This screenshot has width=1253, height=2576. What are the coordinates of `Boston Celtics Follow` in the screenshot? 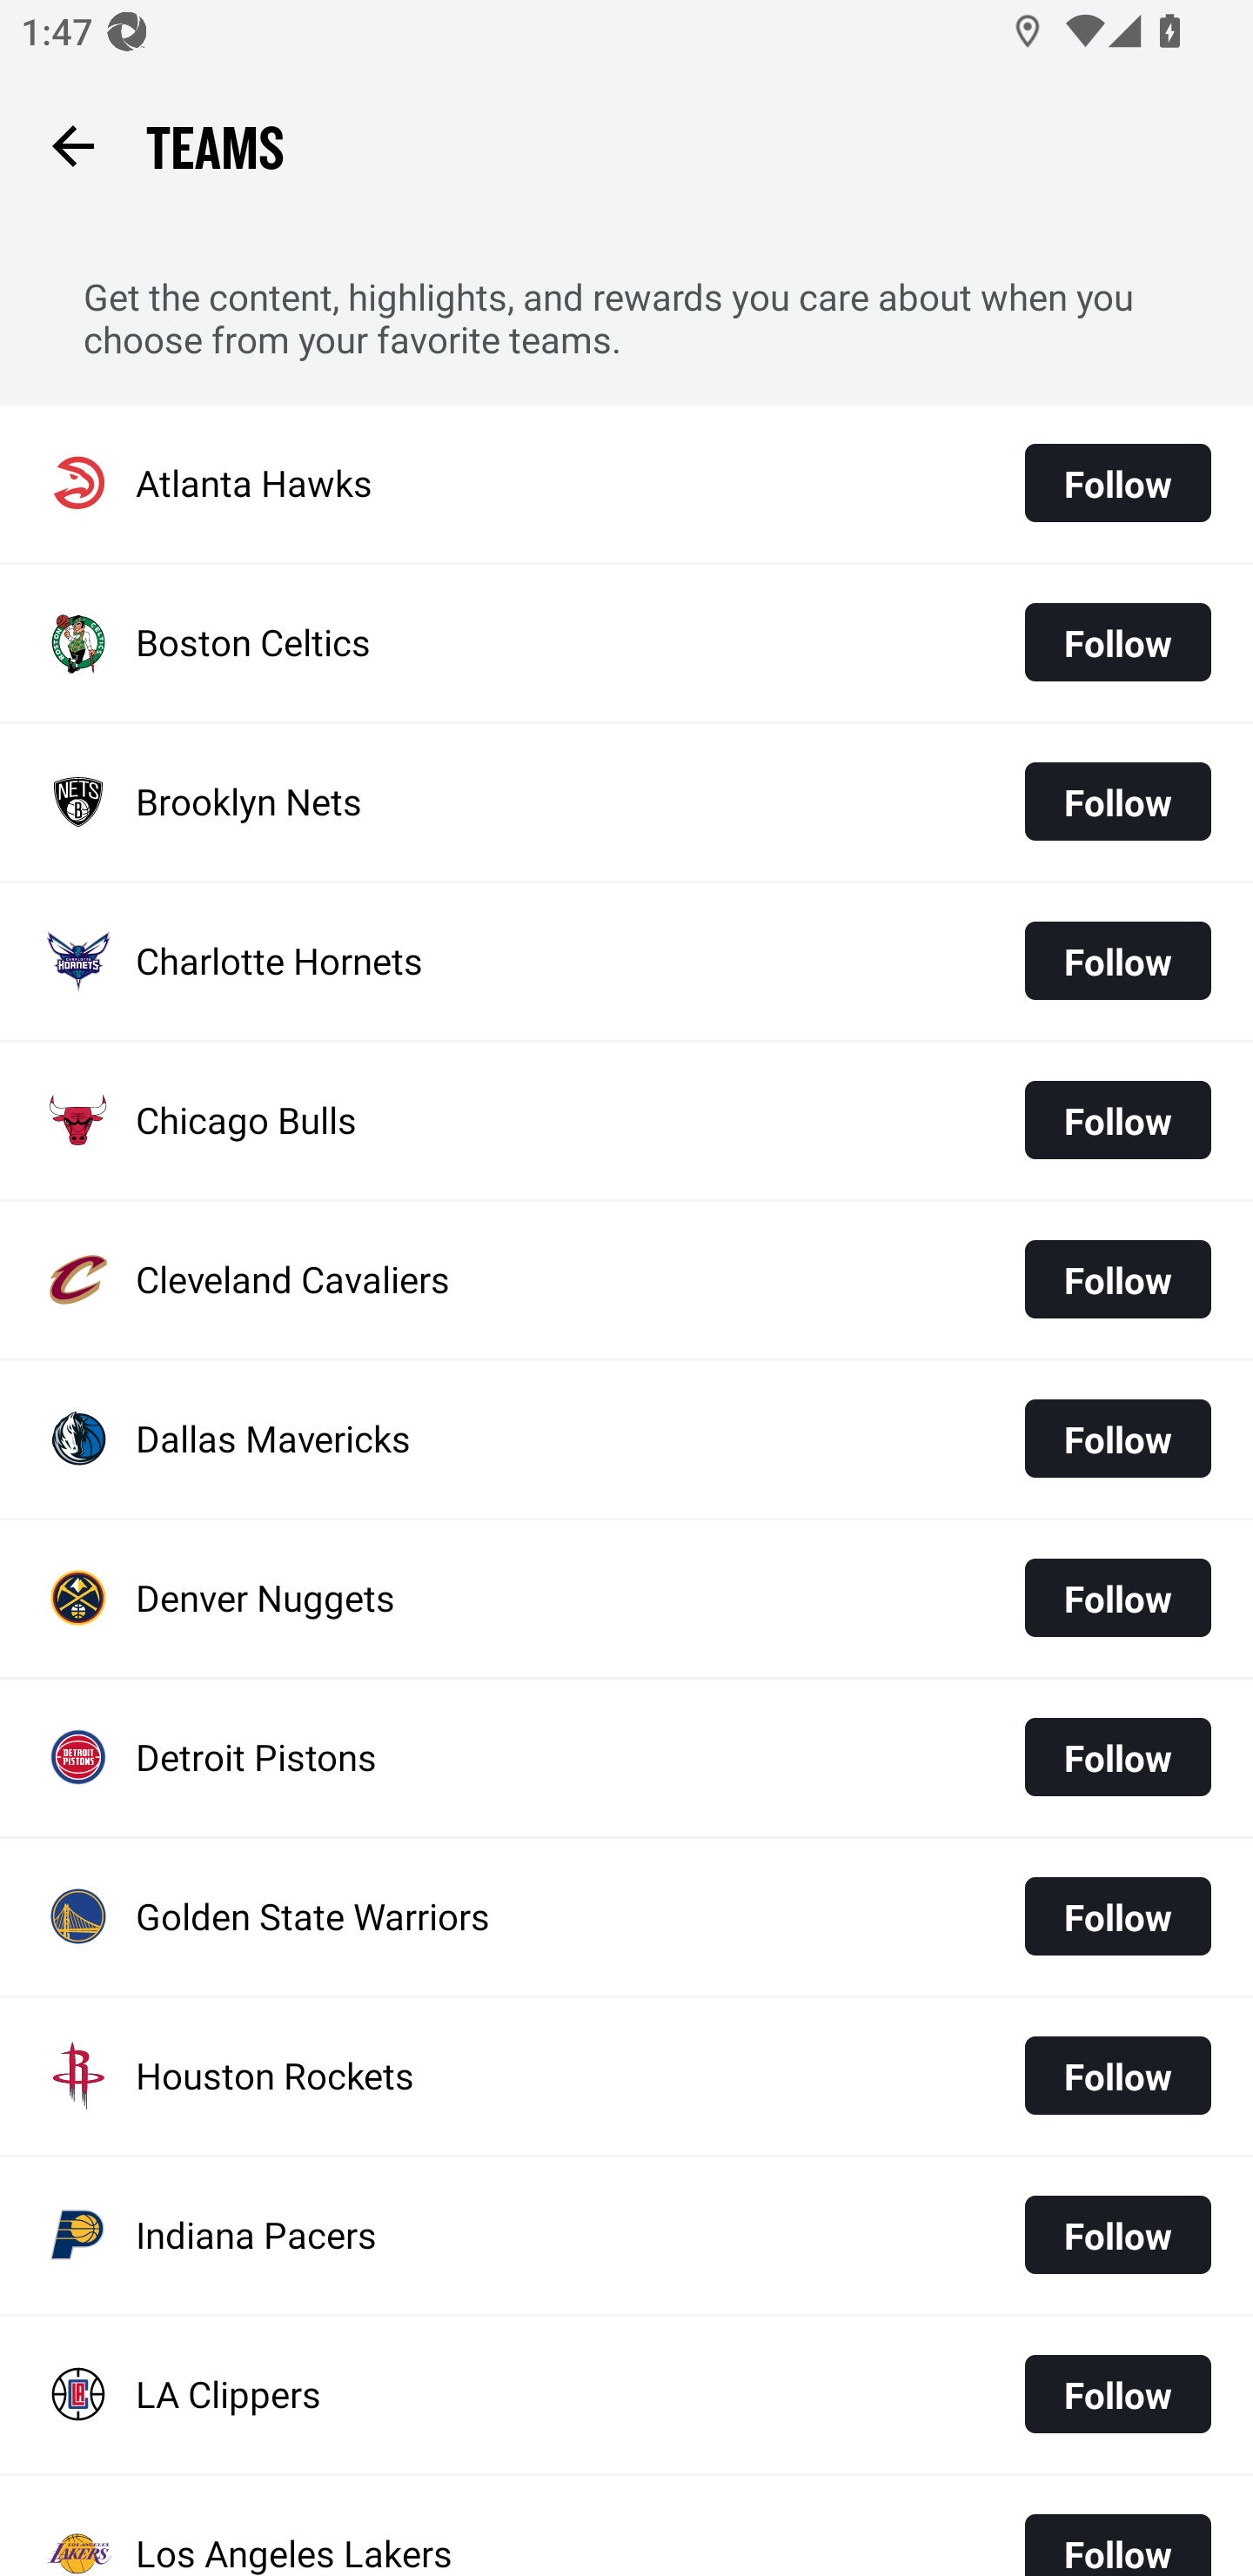 It's located at (626, 642).